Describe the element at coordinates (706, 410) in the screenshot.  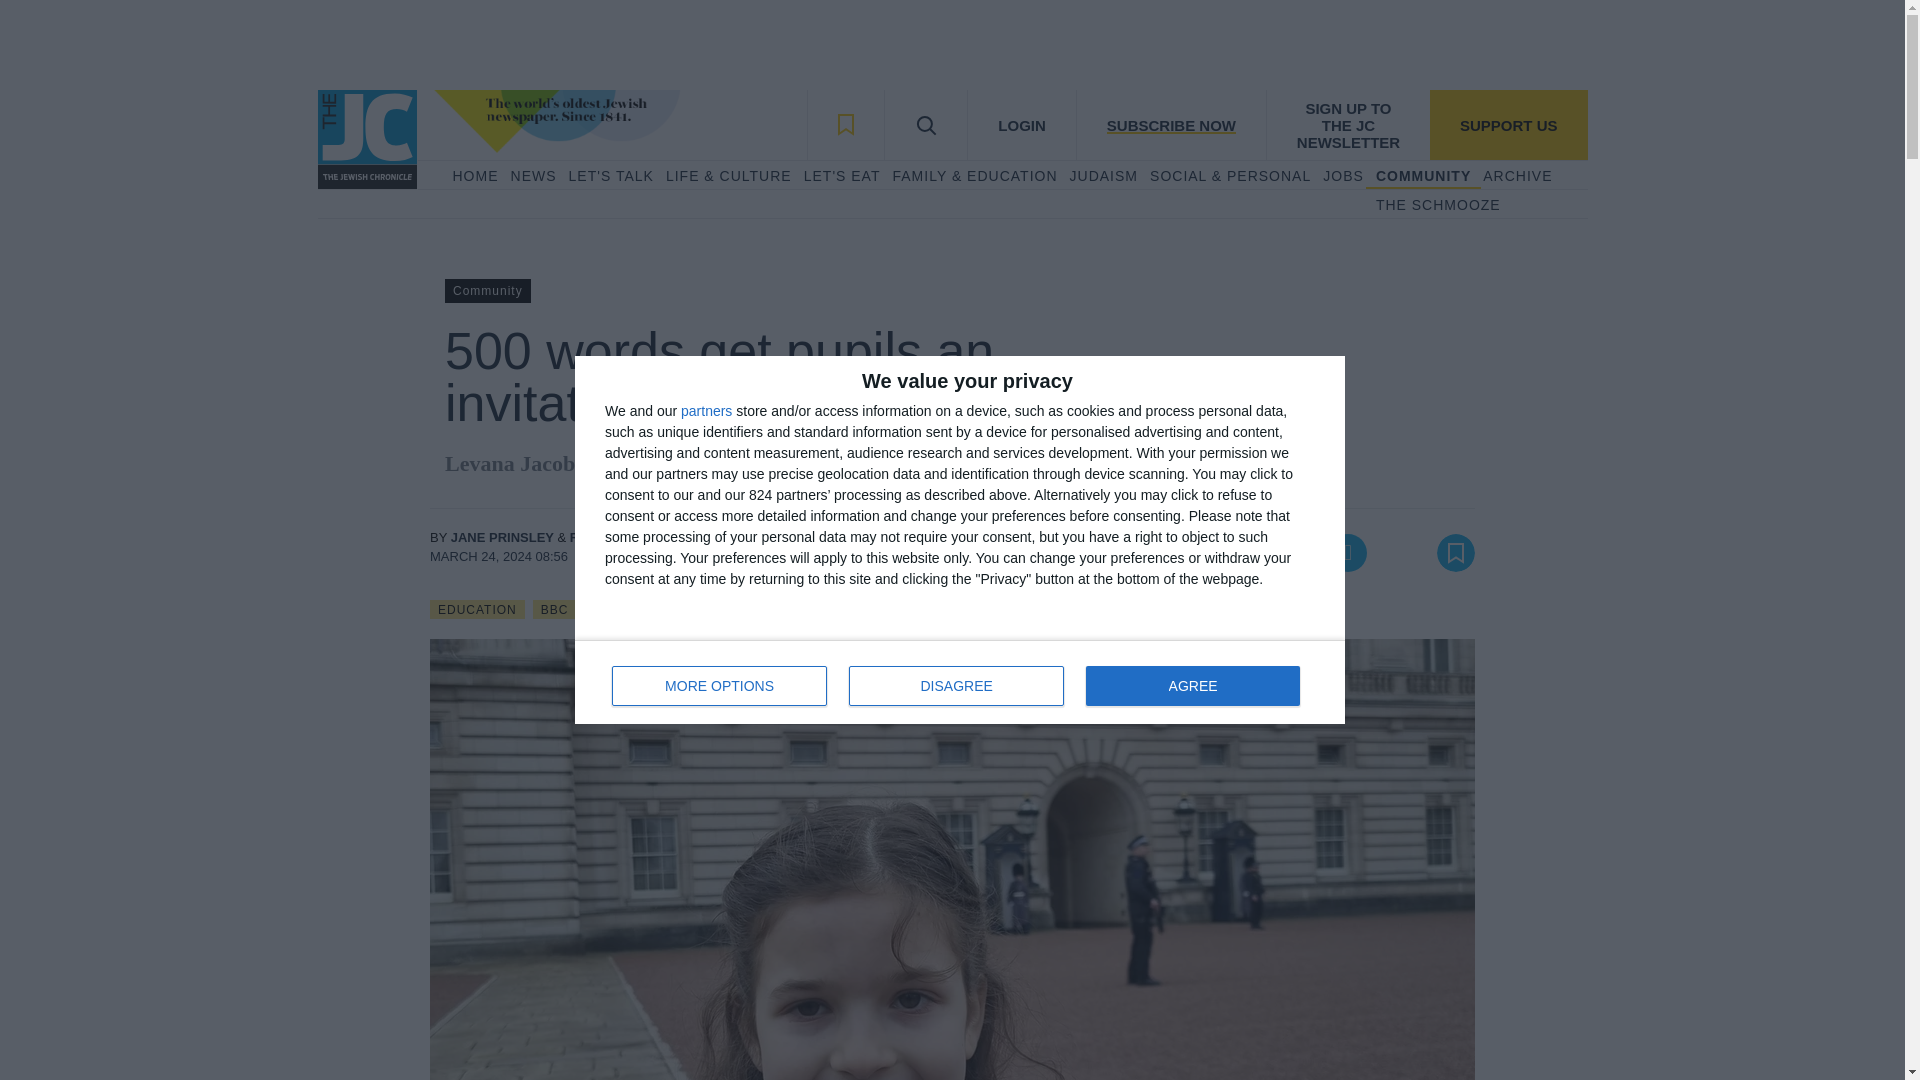
I see `COMMUNITY` at that location.